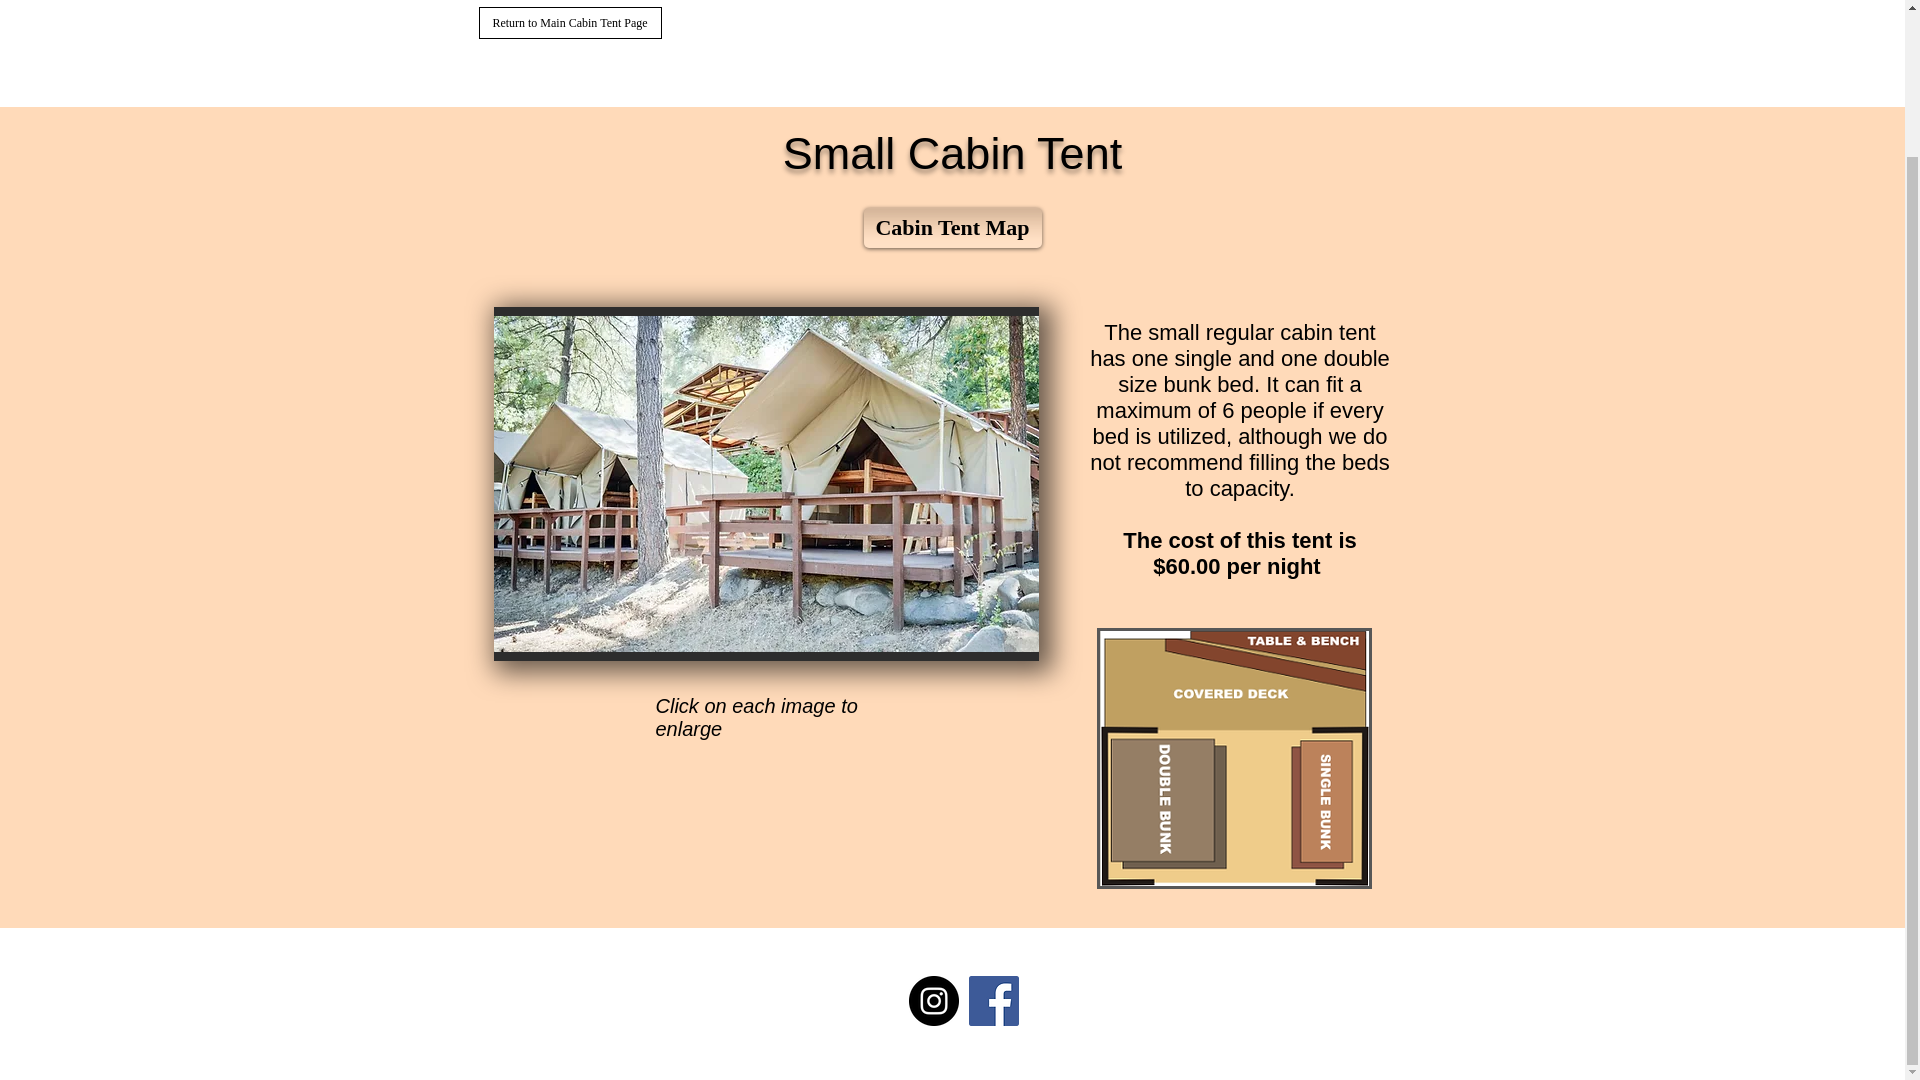 This screenshot has width=1920, height=1080. I want to click on Cabin Tent Map, so click(953, 228).